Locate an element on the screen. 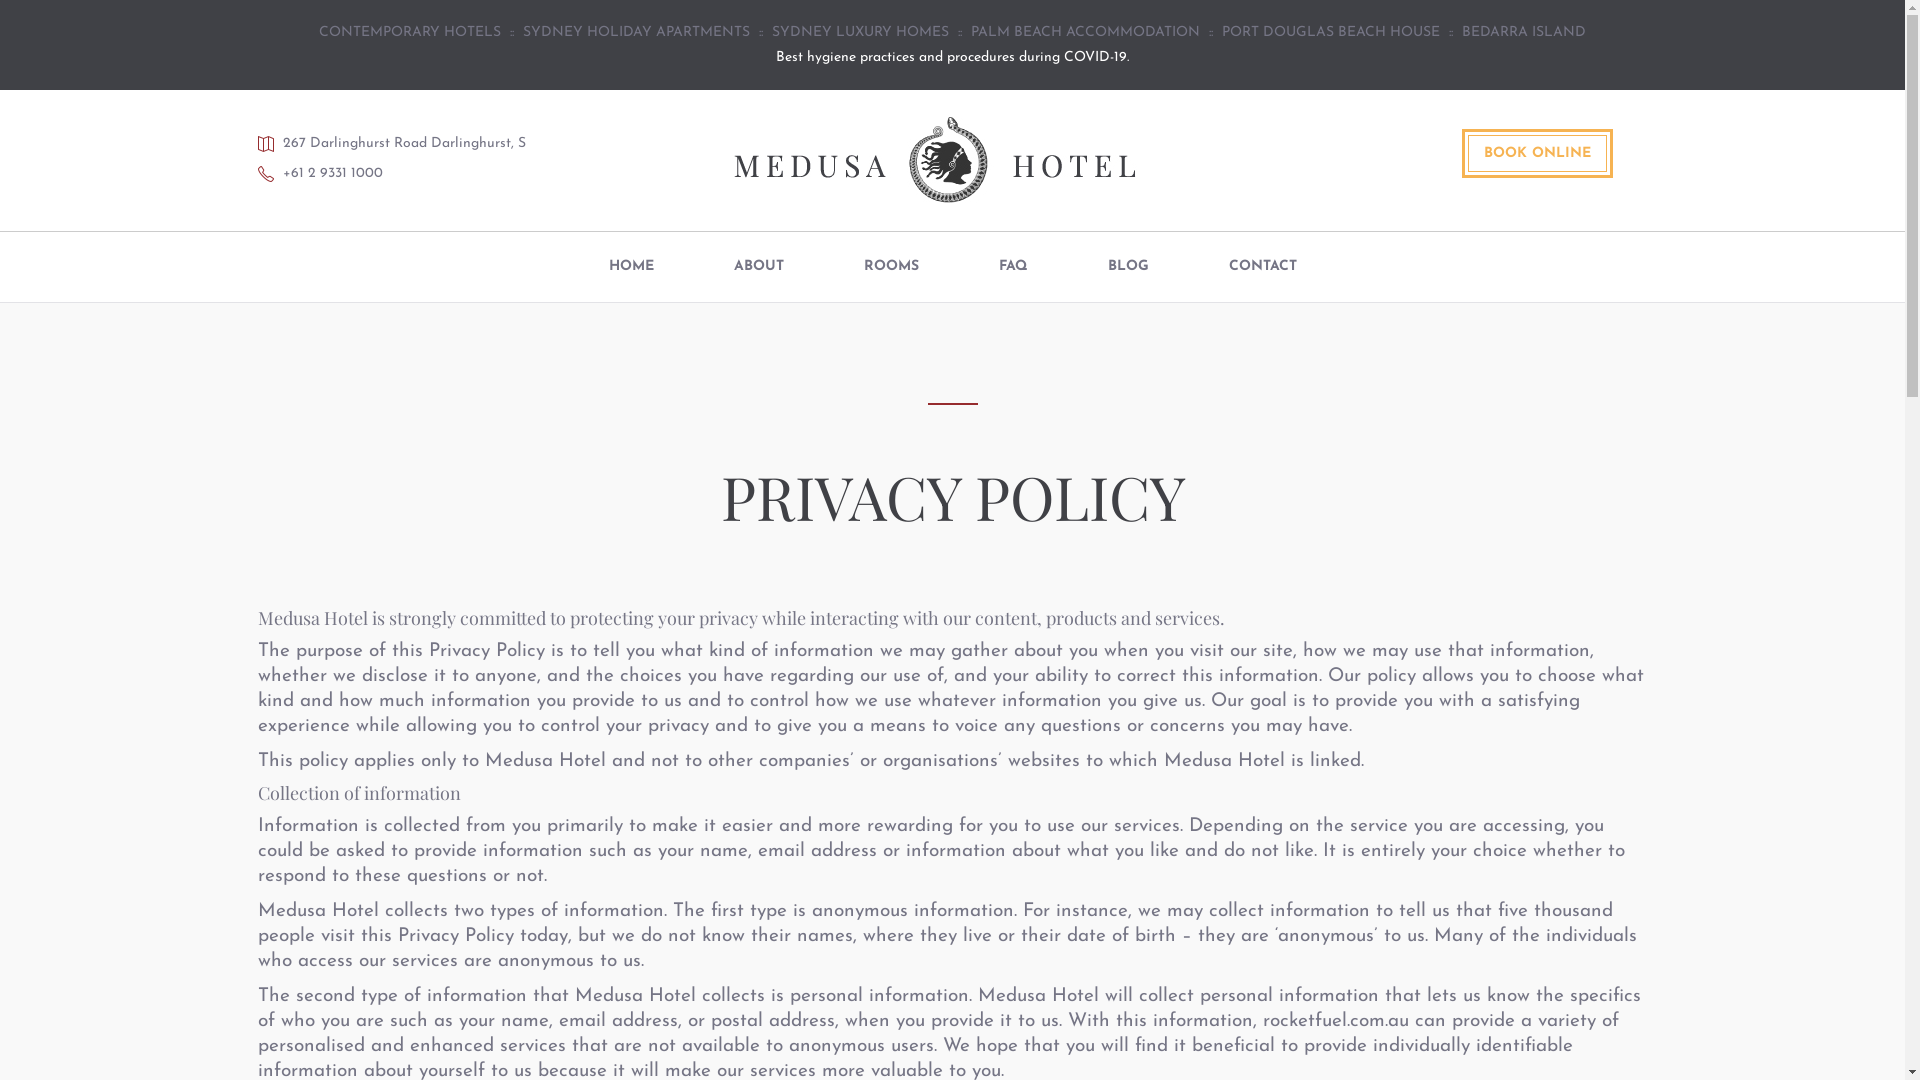 Image resolution: width=1920 pixels, height=1080 pixels. PALM BEACH ACCOMMODATION is located at coordinates (1086, 32).